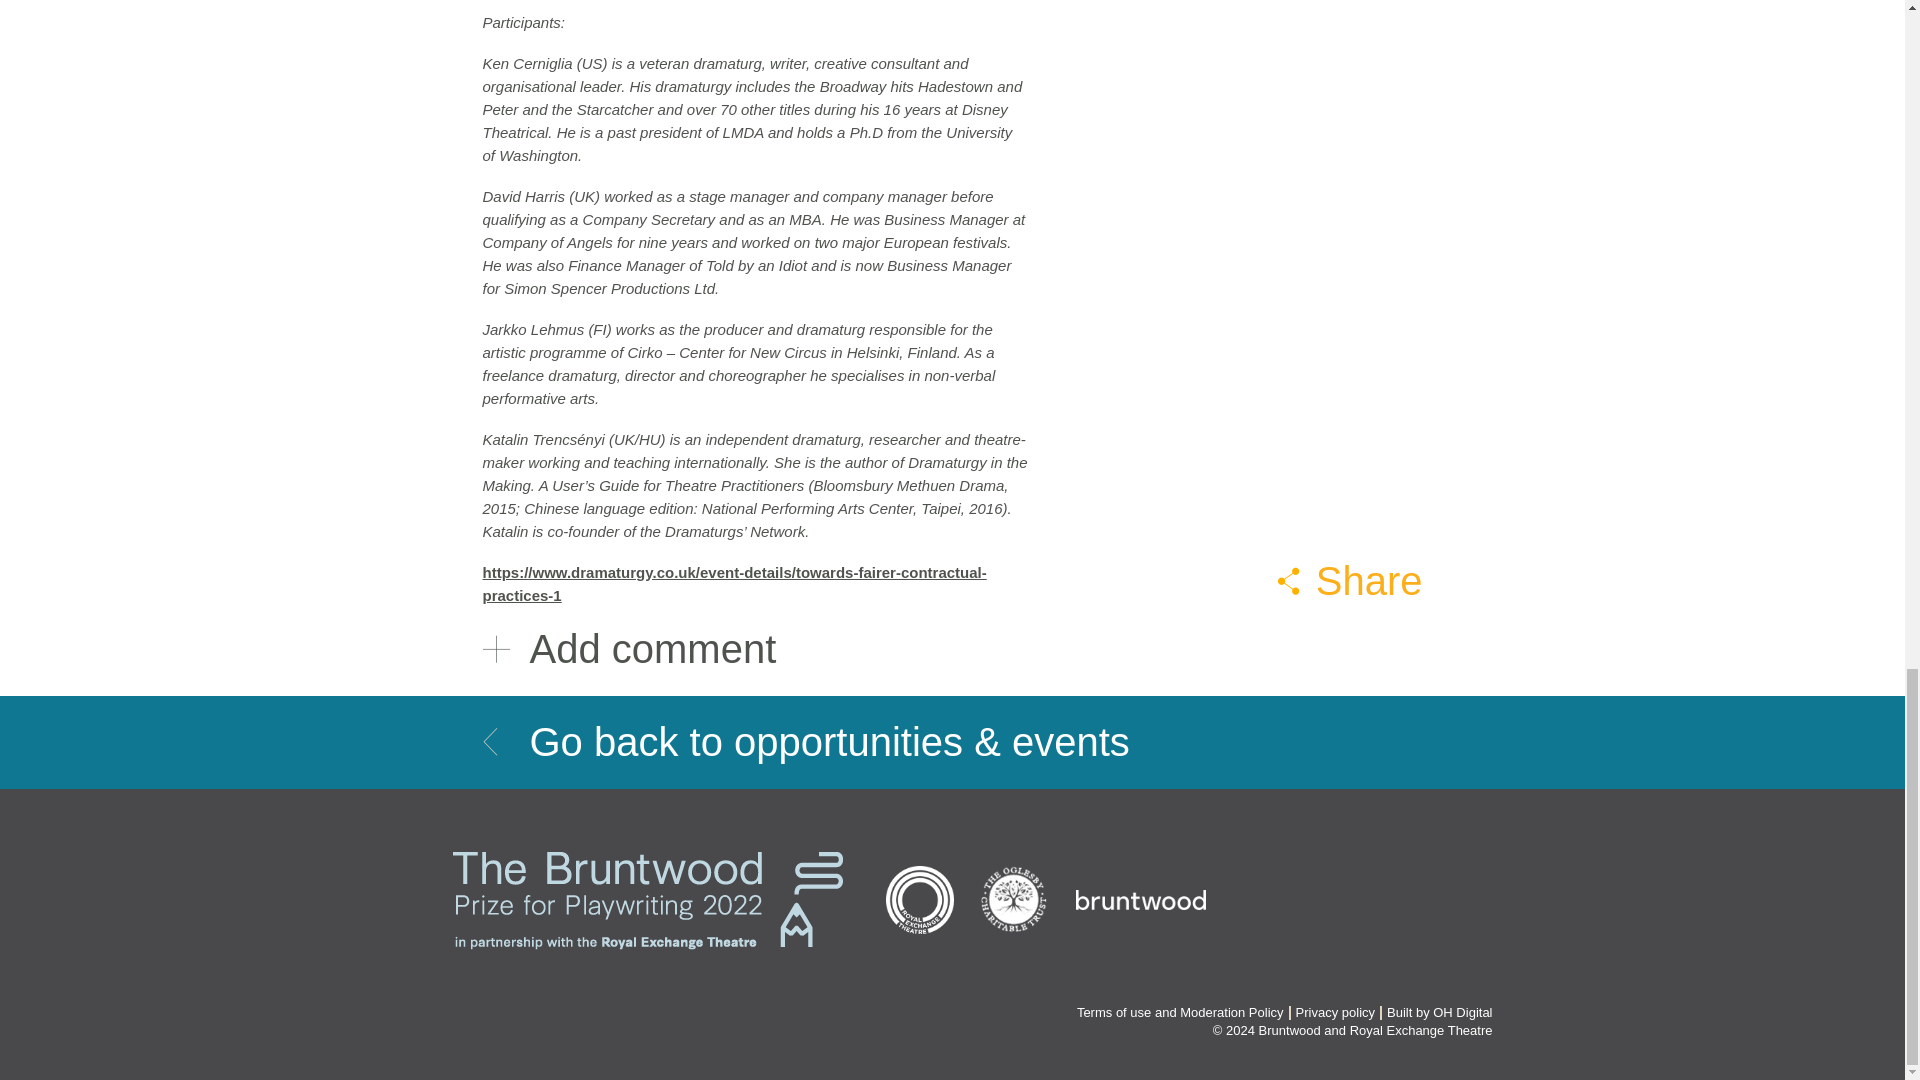 The width and height of the screenshot is (1920, 1080). Describe the element at coordinates (1180, 1012) in the screenshot. I see `Terms of use and Moderation Policy` at that location.